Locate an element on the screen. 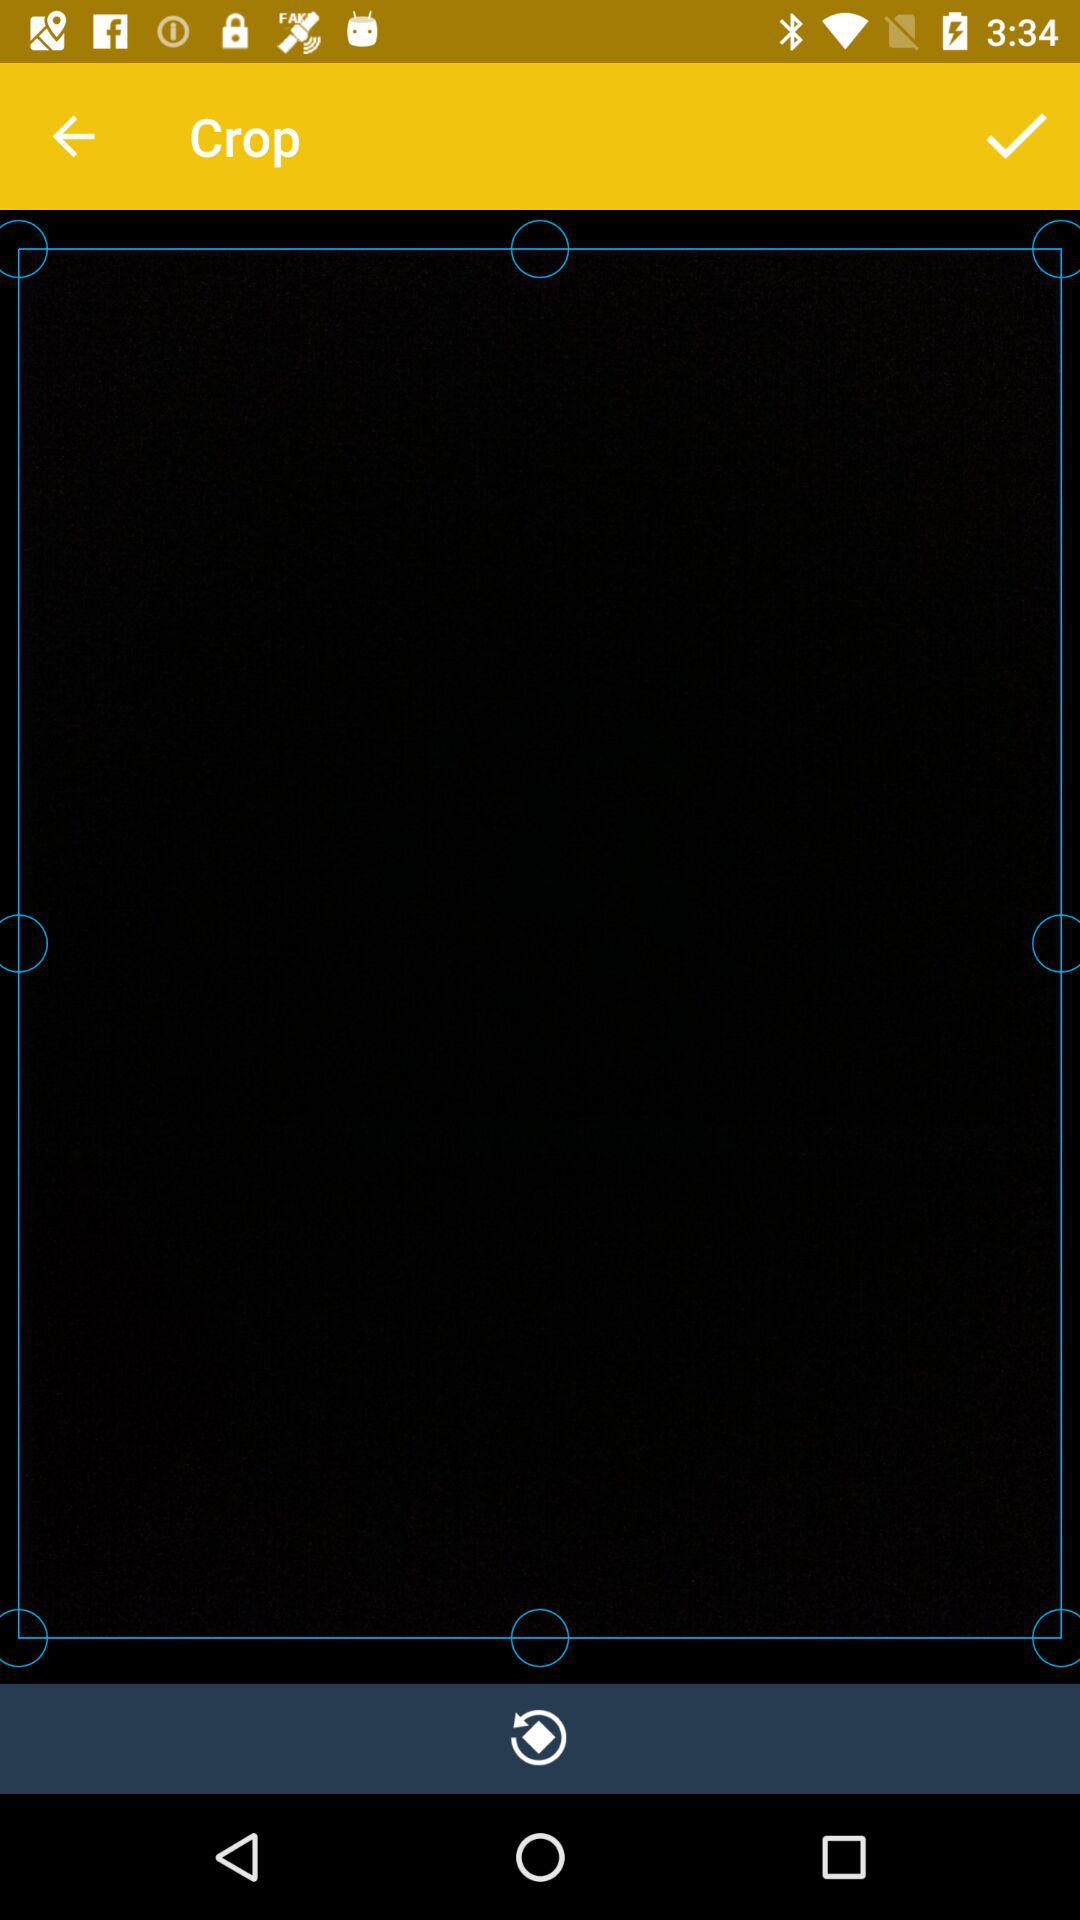 The width and height of the screenshot is (1080, 1920). click item to the right of crop icon is located at coordinates (1016, 136).